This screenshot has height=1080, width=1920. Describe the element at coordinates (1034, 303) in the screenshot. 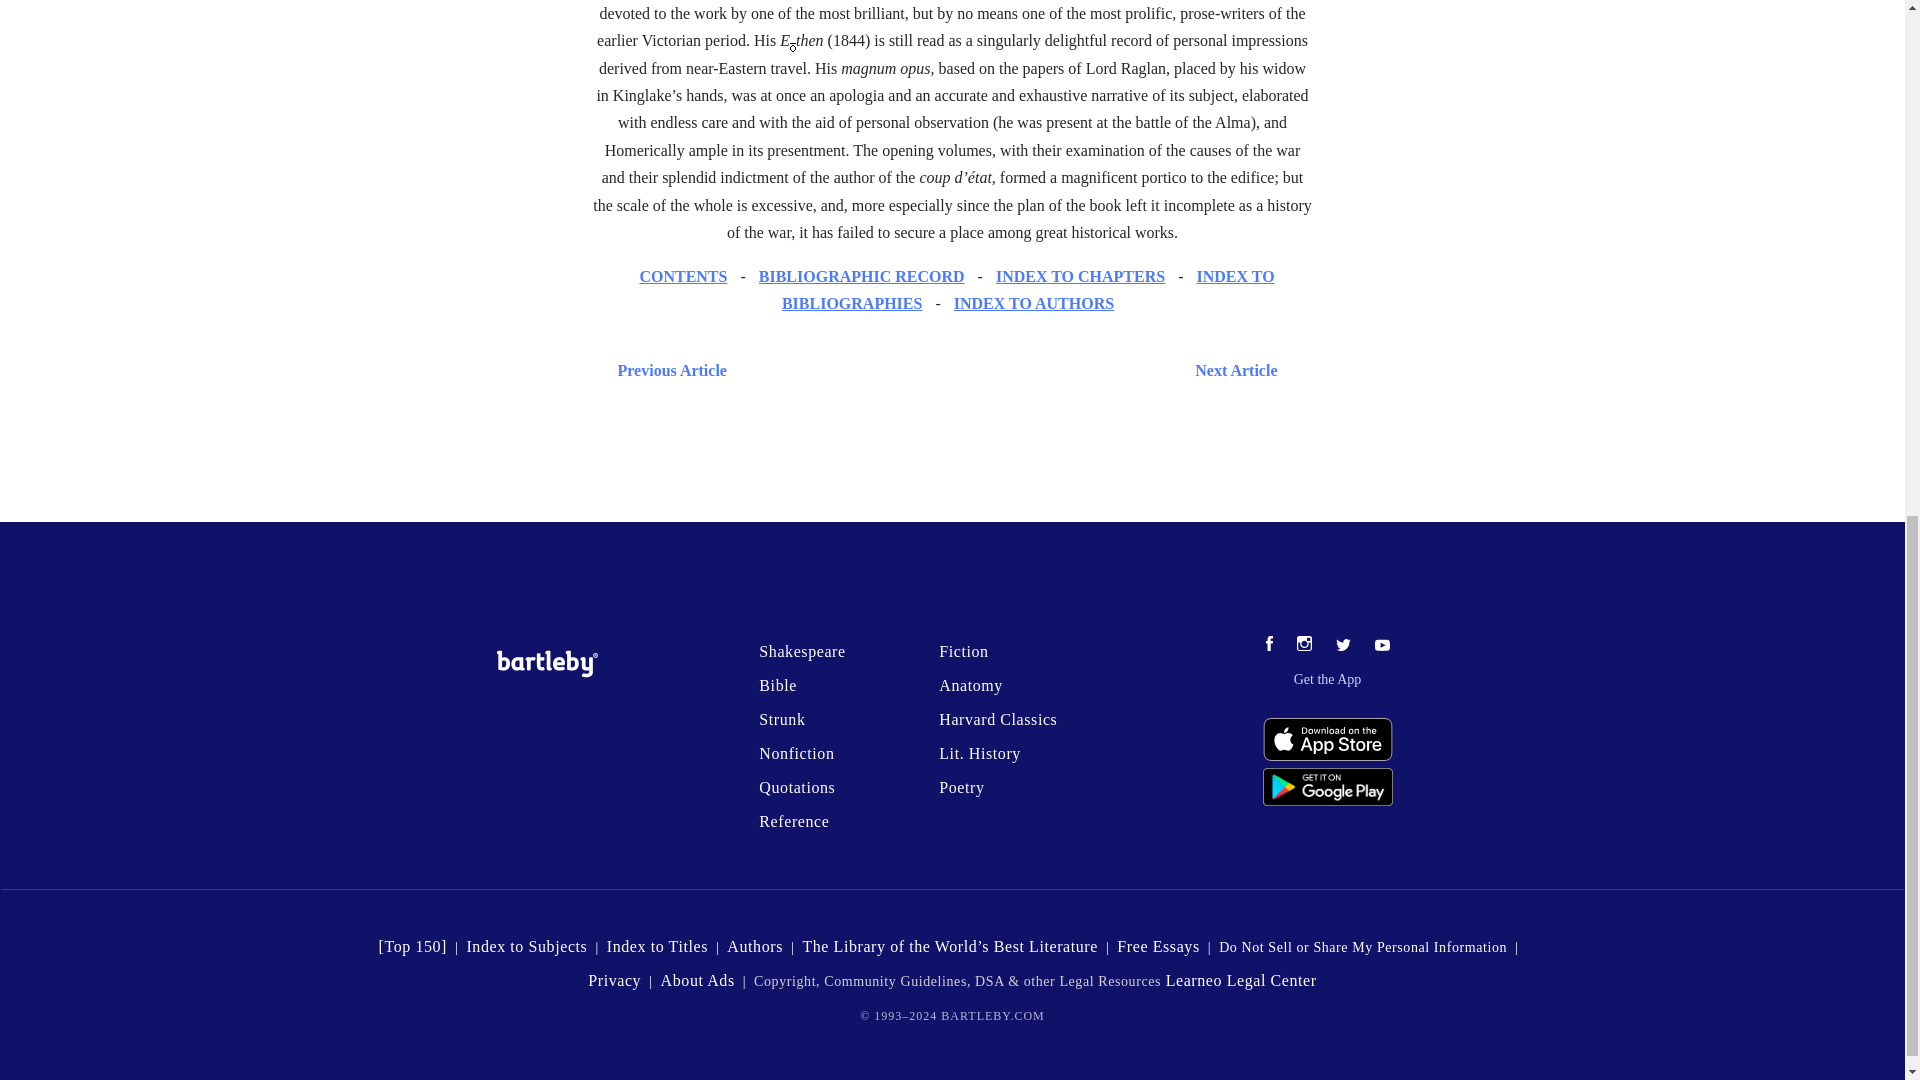

I see `INDEX TO AUTHORS` at that location.